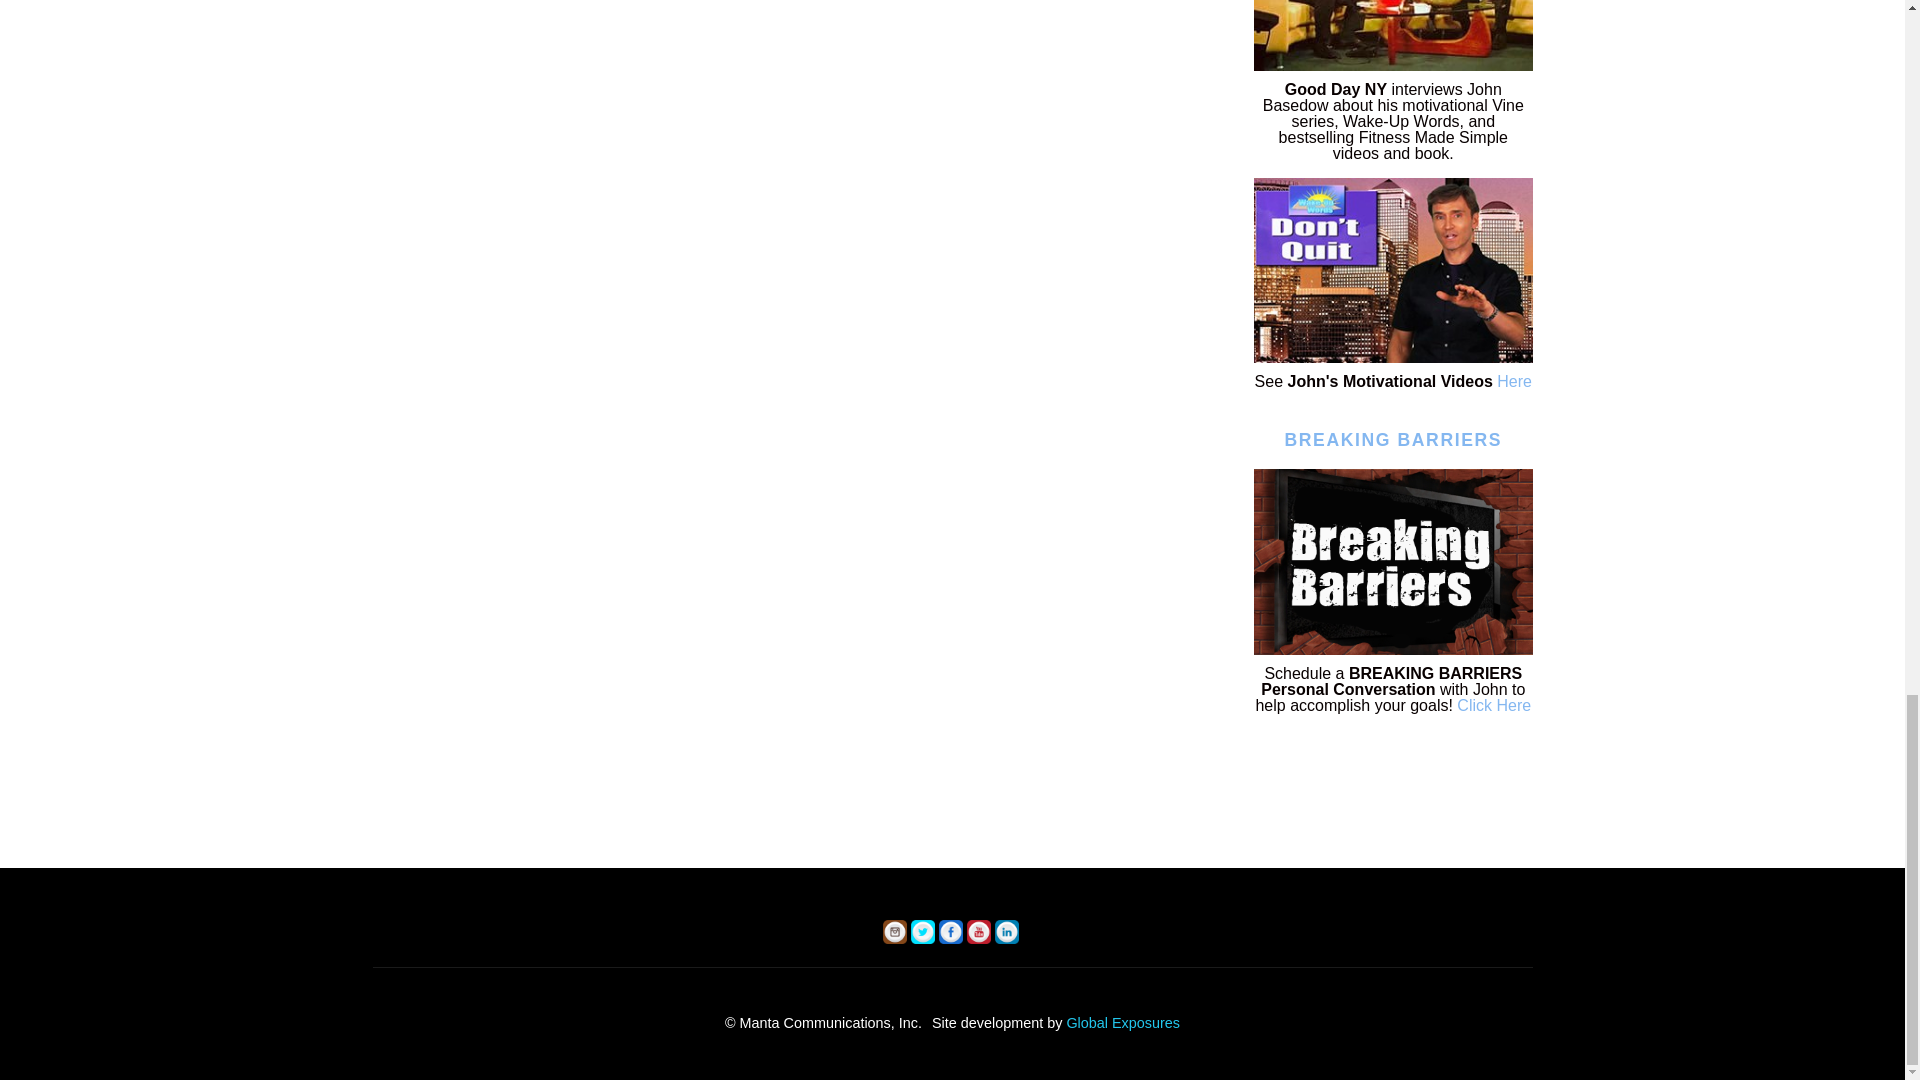  I want to click on Click Here, so click(1494, 704).